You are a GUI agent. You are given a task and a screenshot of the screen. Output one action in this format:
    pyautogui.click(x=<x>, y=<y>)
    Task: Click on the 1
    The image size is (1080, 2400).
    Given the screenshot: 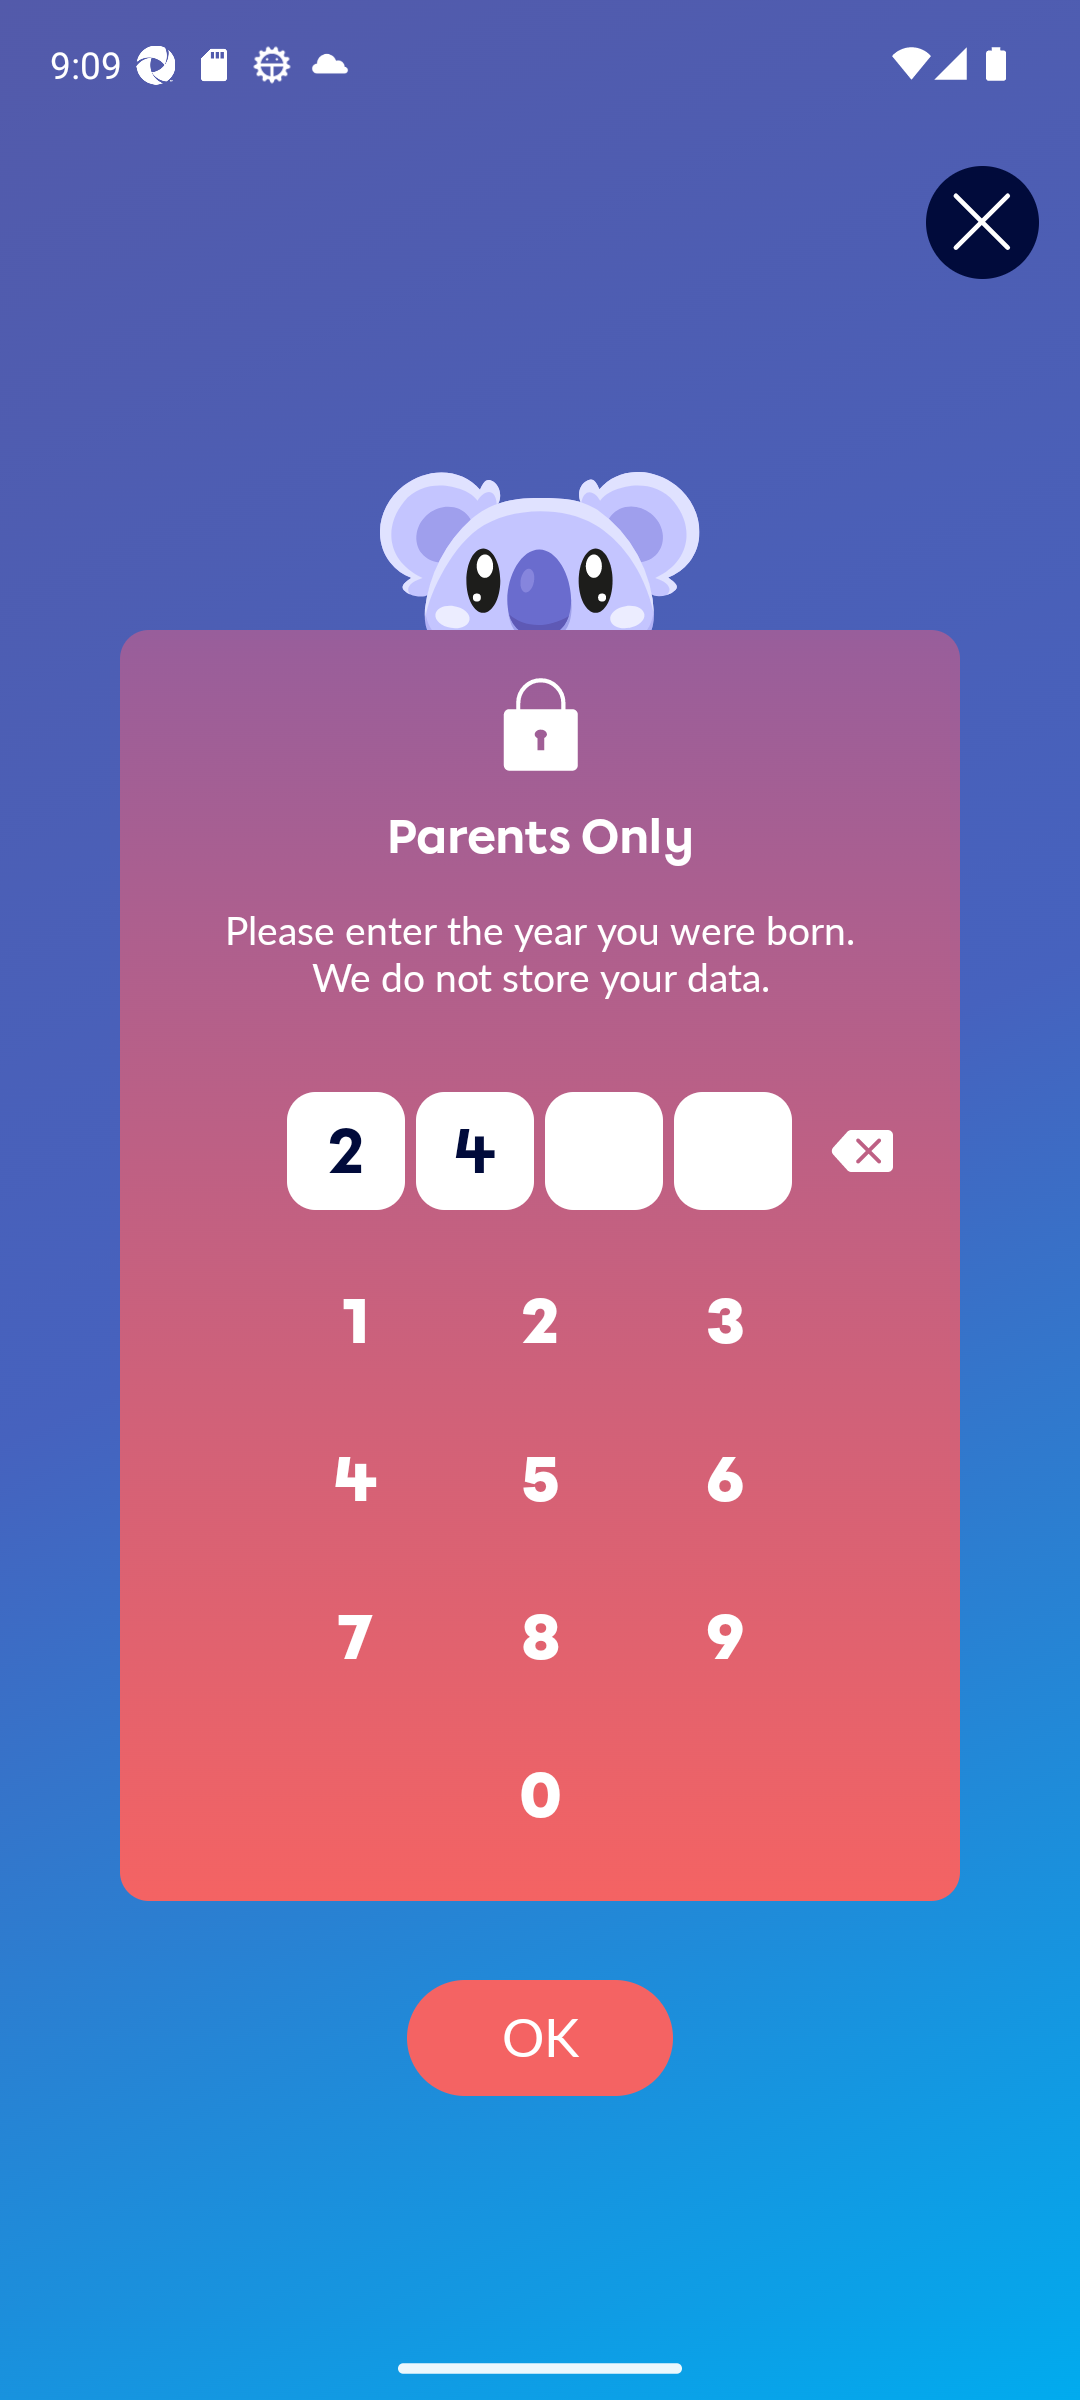 What is the action you would take?
    pyautogui.click(x=356, y=1322)
    